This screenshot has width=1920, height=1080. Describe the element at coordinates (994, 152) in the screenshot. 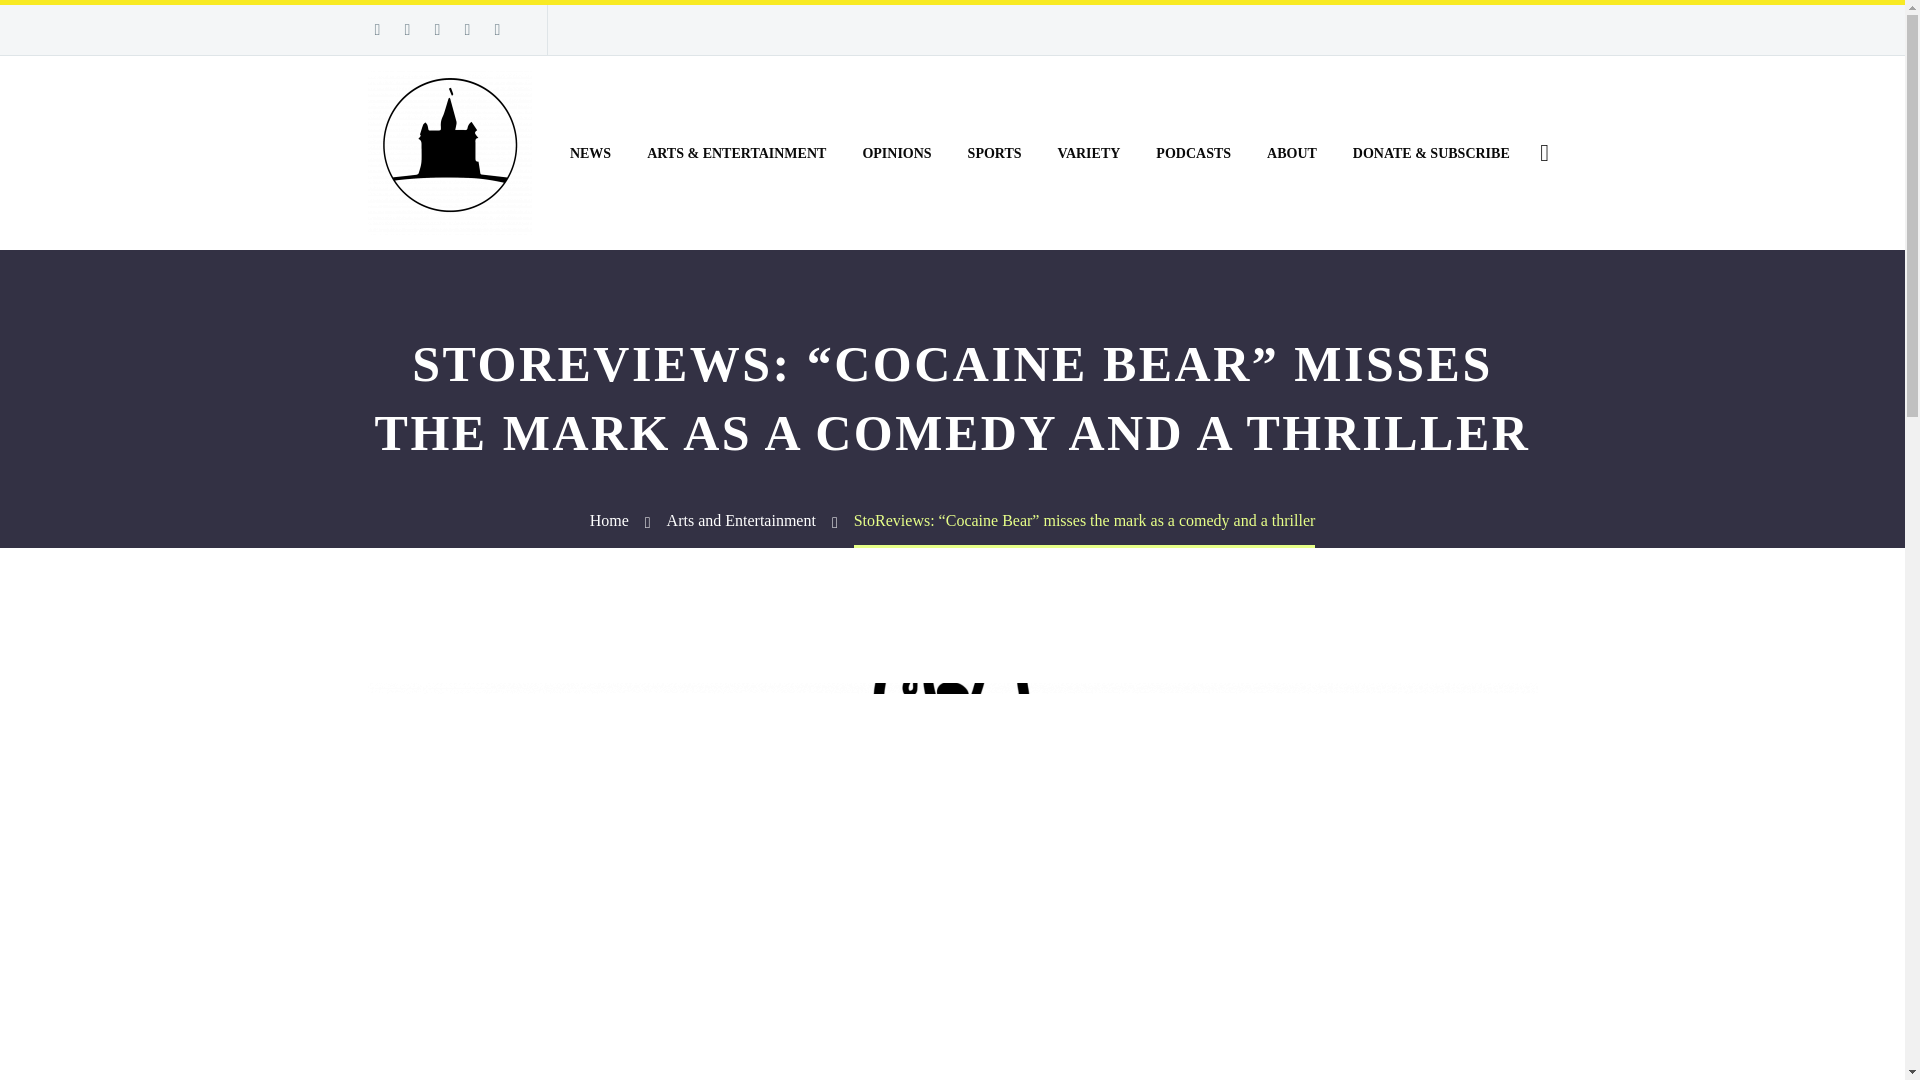

I see `SPORTS` at that location.